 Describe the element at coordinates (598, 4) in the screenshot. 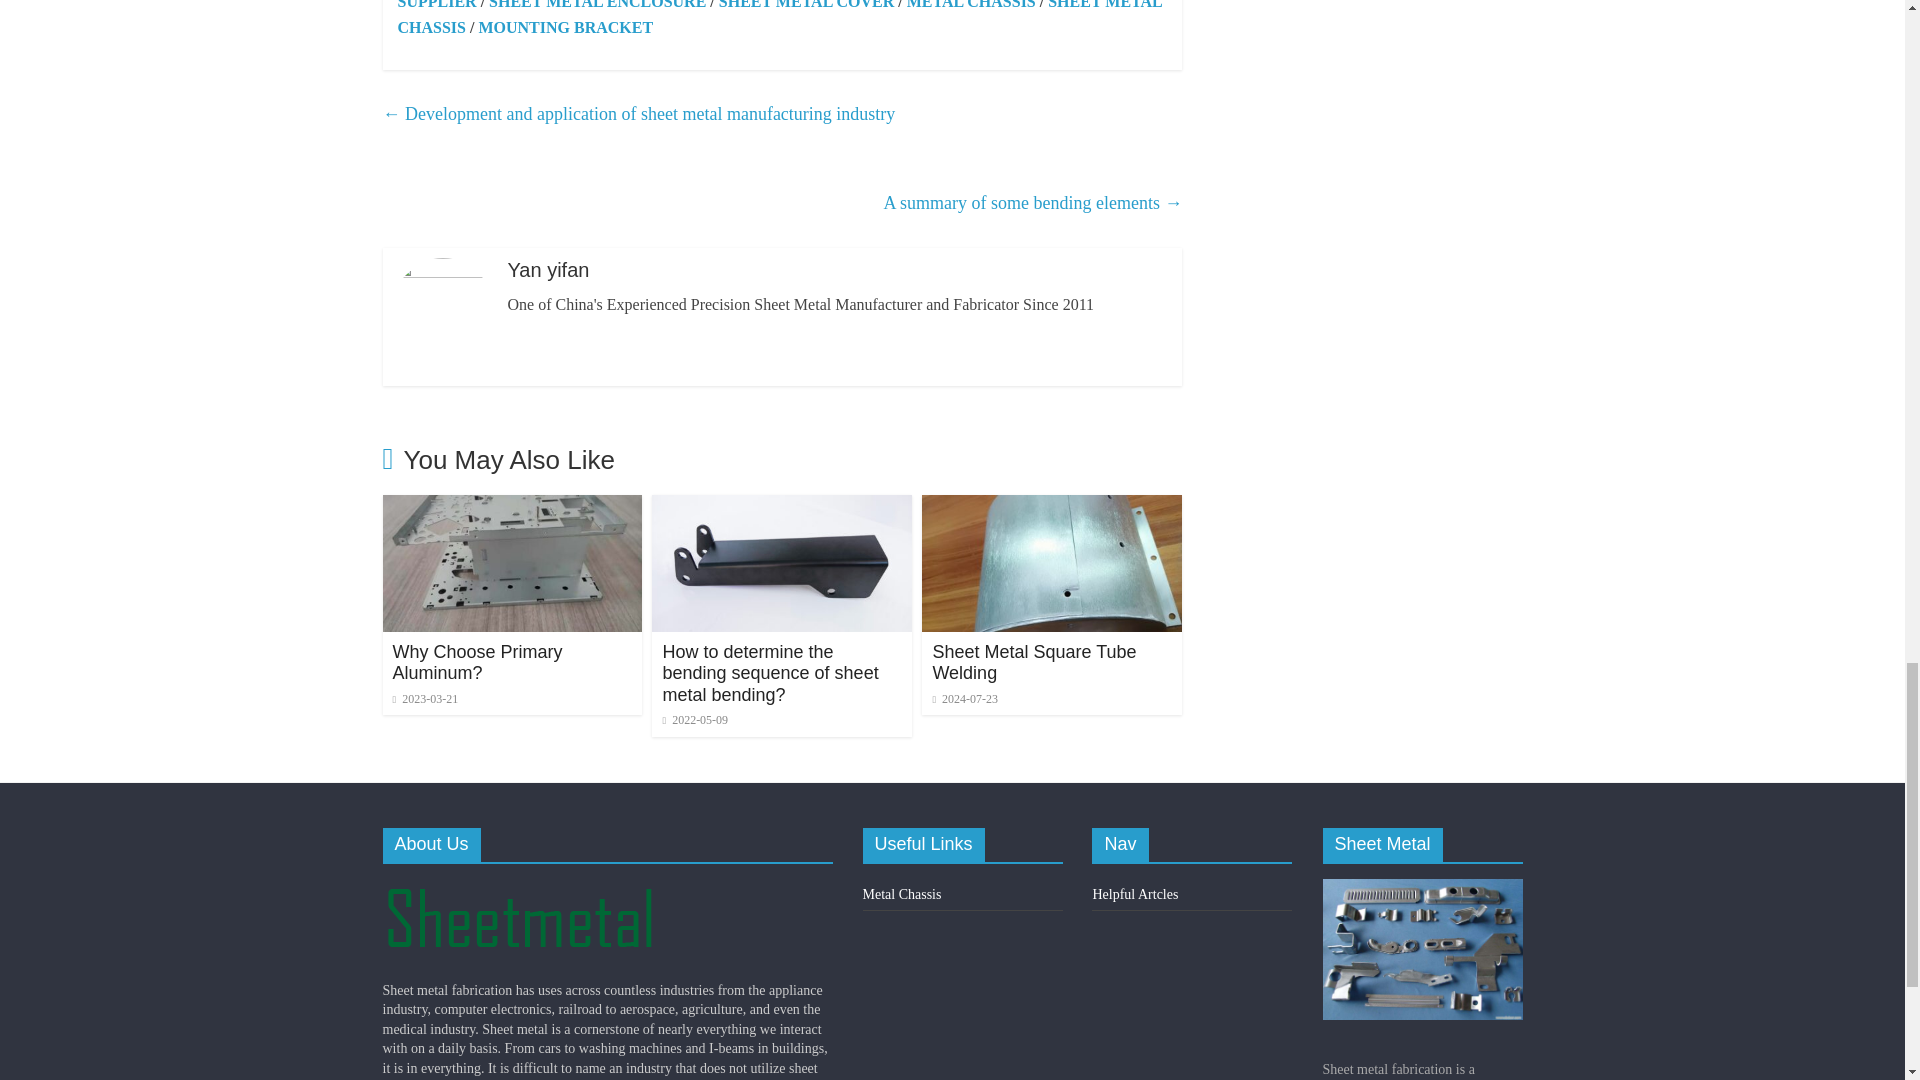

I see `SHEET METAL ENCLOSURE` at that location.